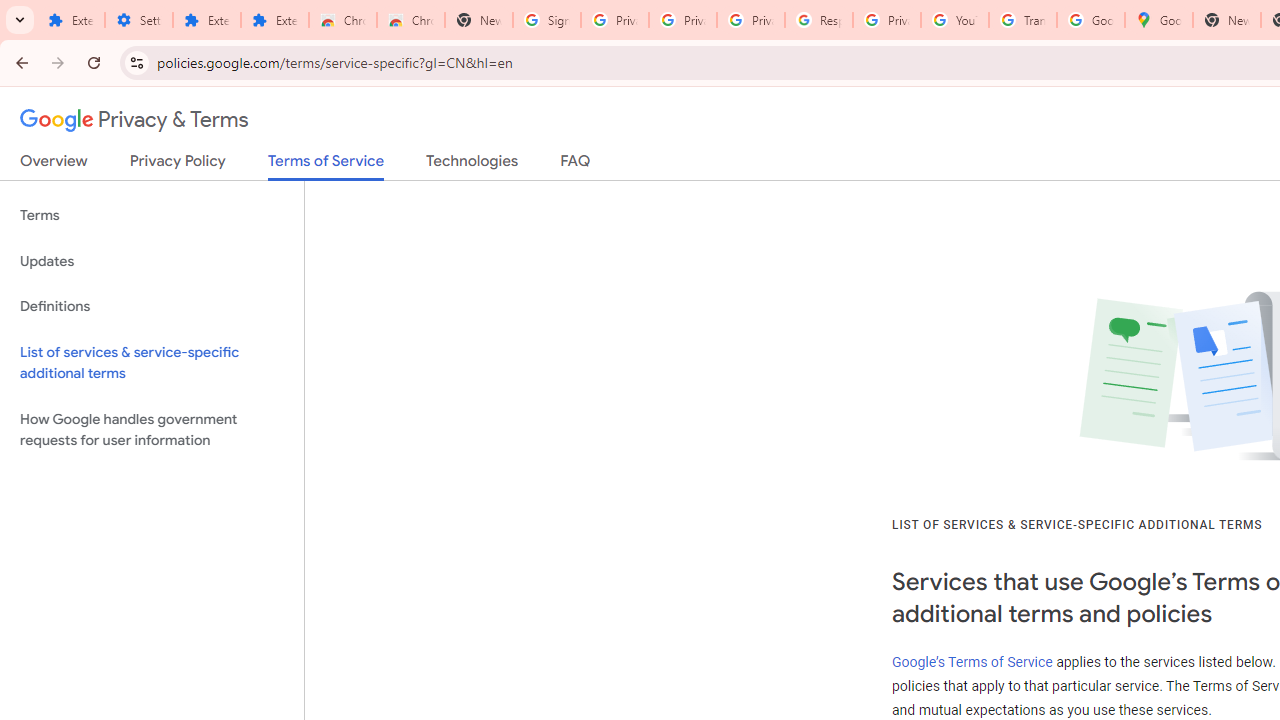 This screenshot has width=1280, height=720. I want to click on YouTube, so click(954, 20).